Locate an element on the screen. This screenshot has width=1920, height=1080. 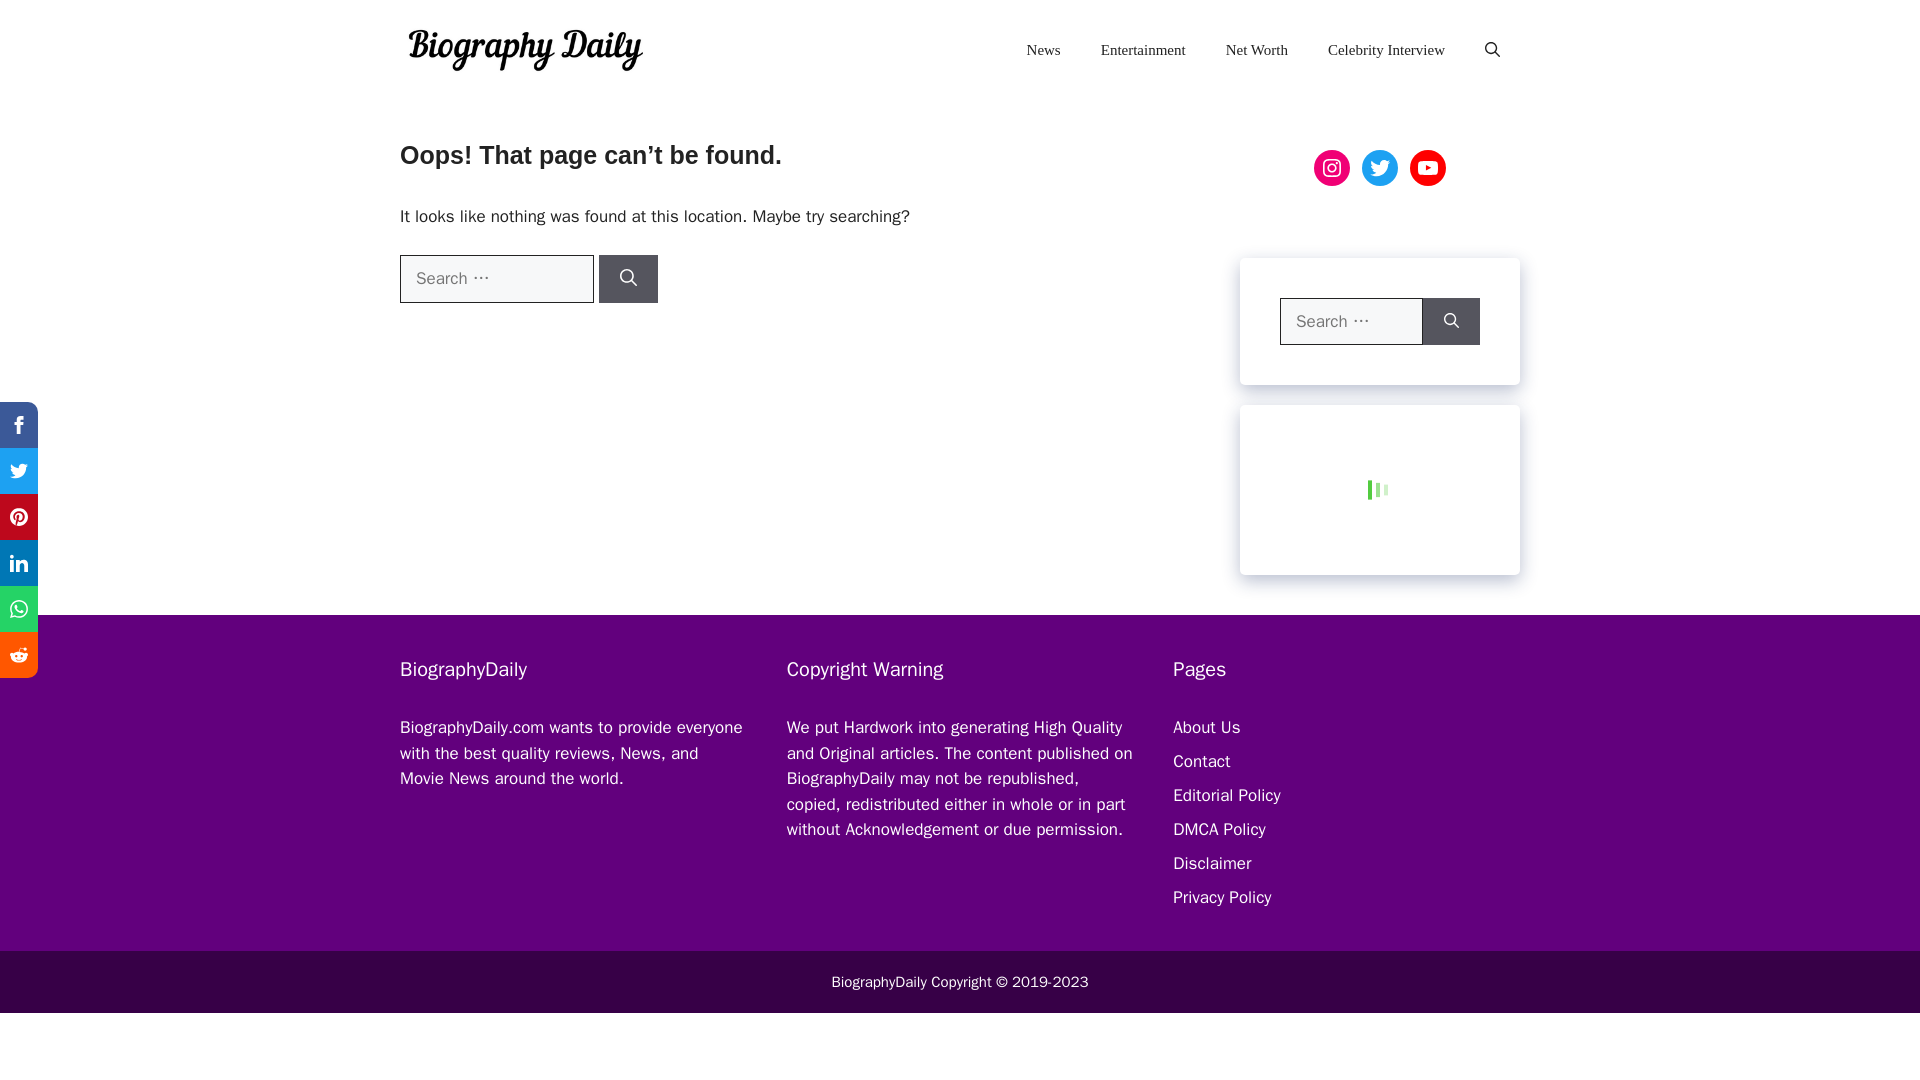
Privacy Policy is located at coordinates (1222, 897).